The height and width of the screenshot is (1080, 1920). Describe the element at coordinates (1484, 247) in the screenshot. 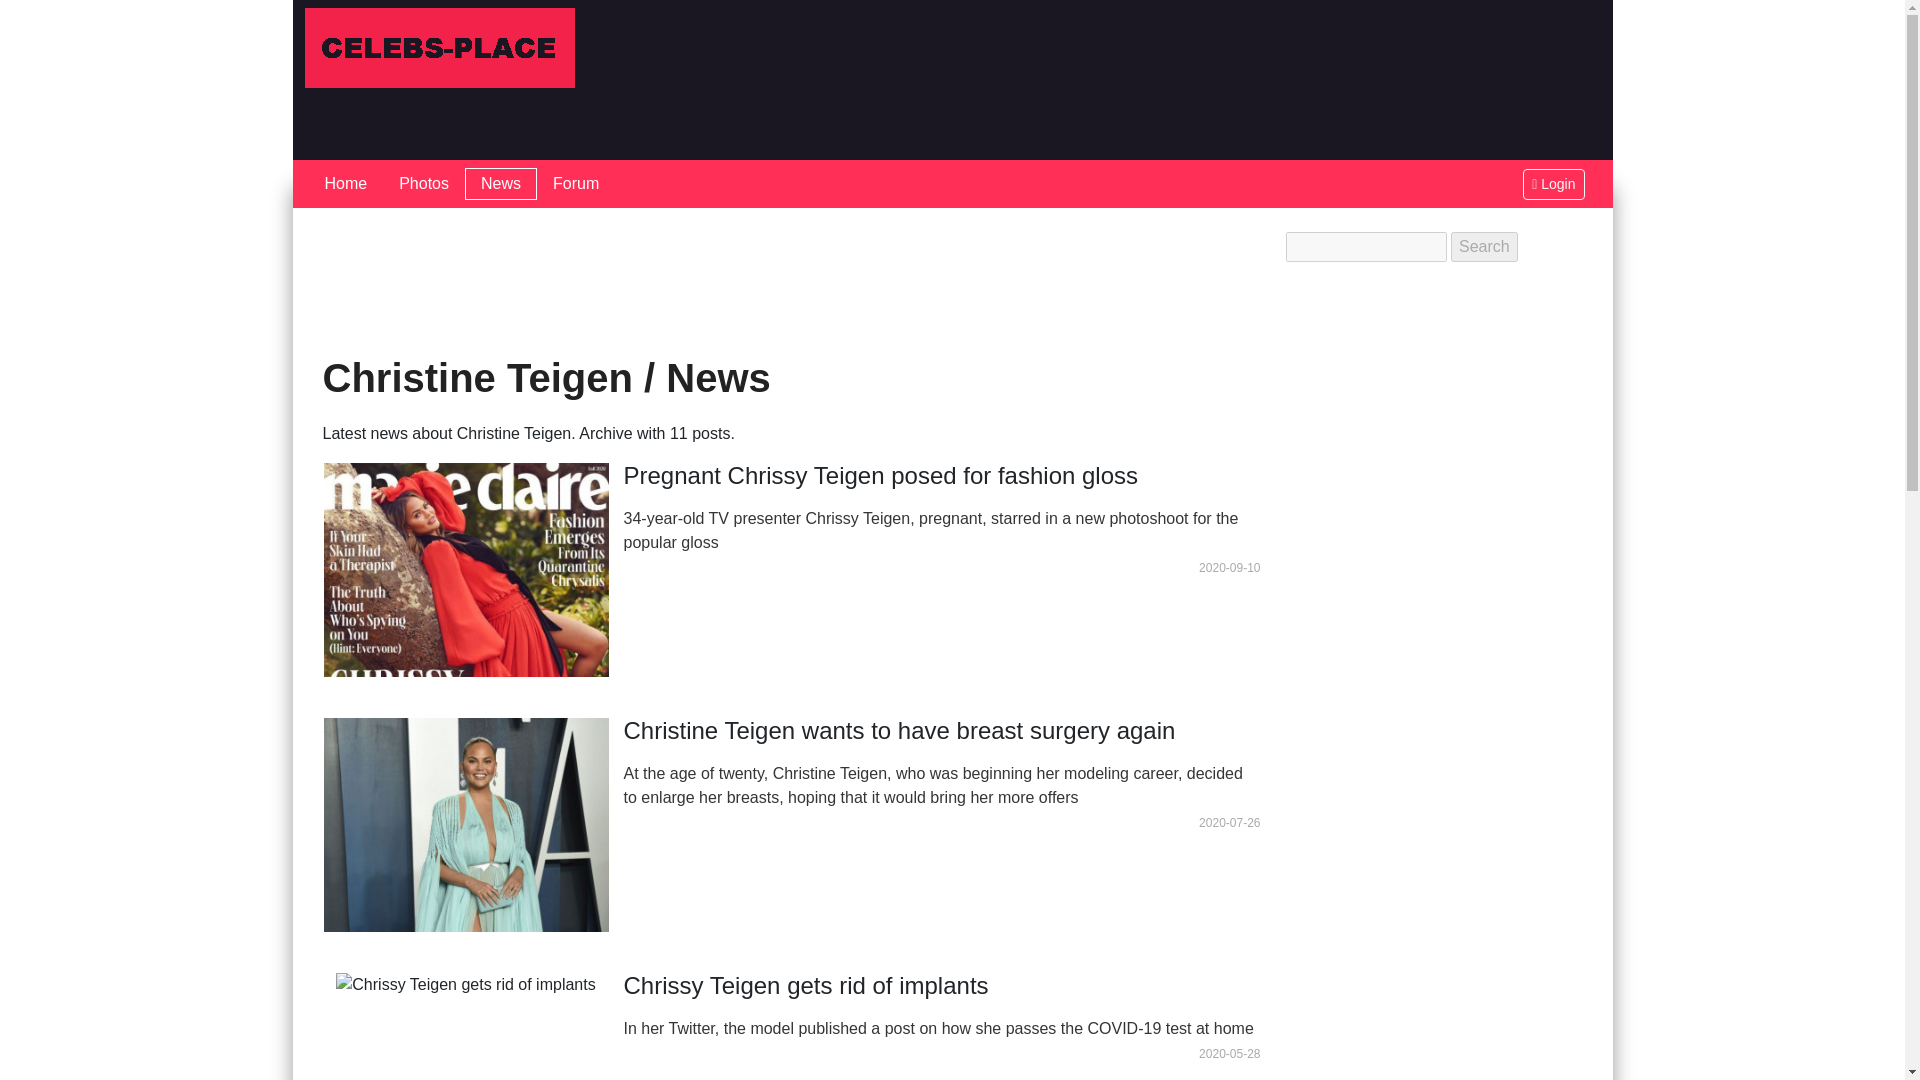

I see `Search` at that location.